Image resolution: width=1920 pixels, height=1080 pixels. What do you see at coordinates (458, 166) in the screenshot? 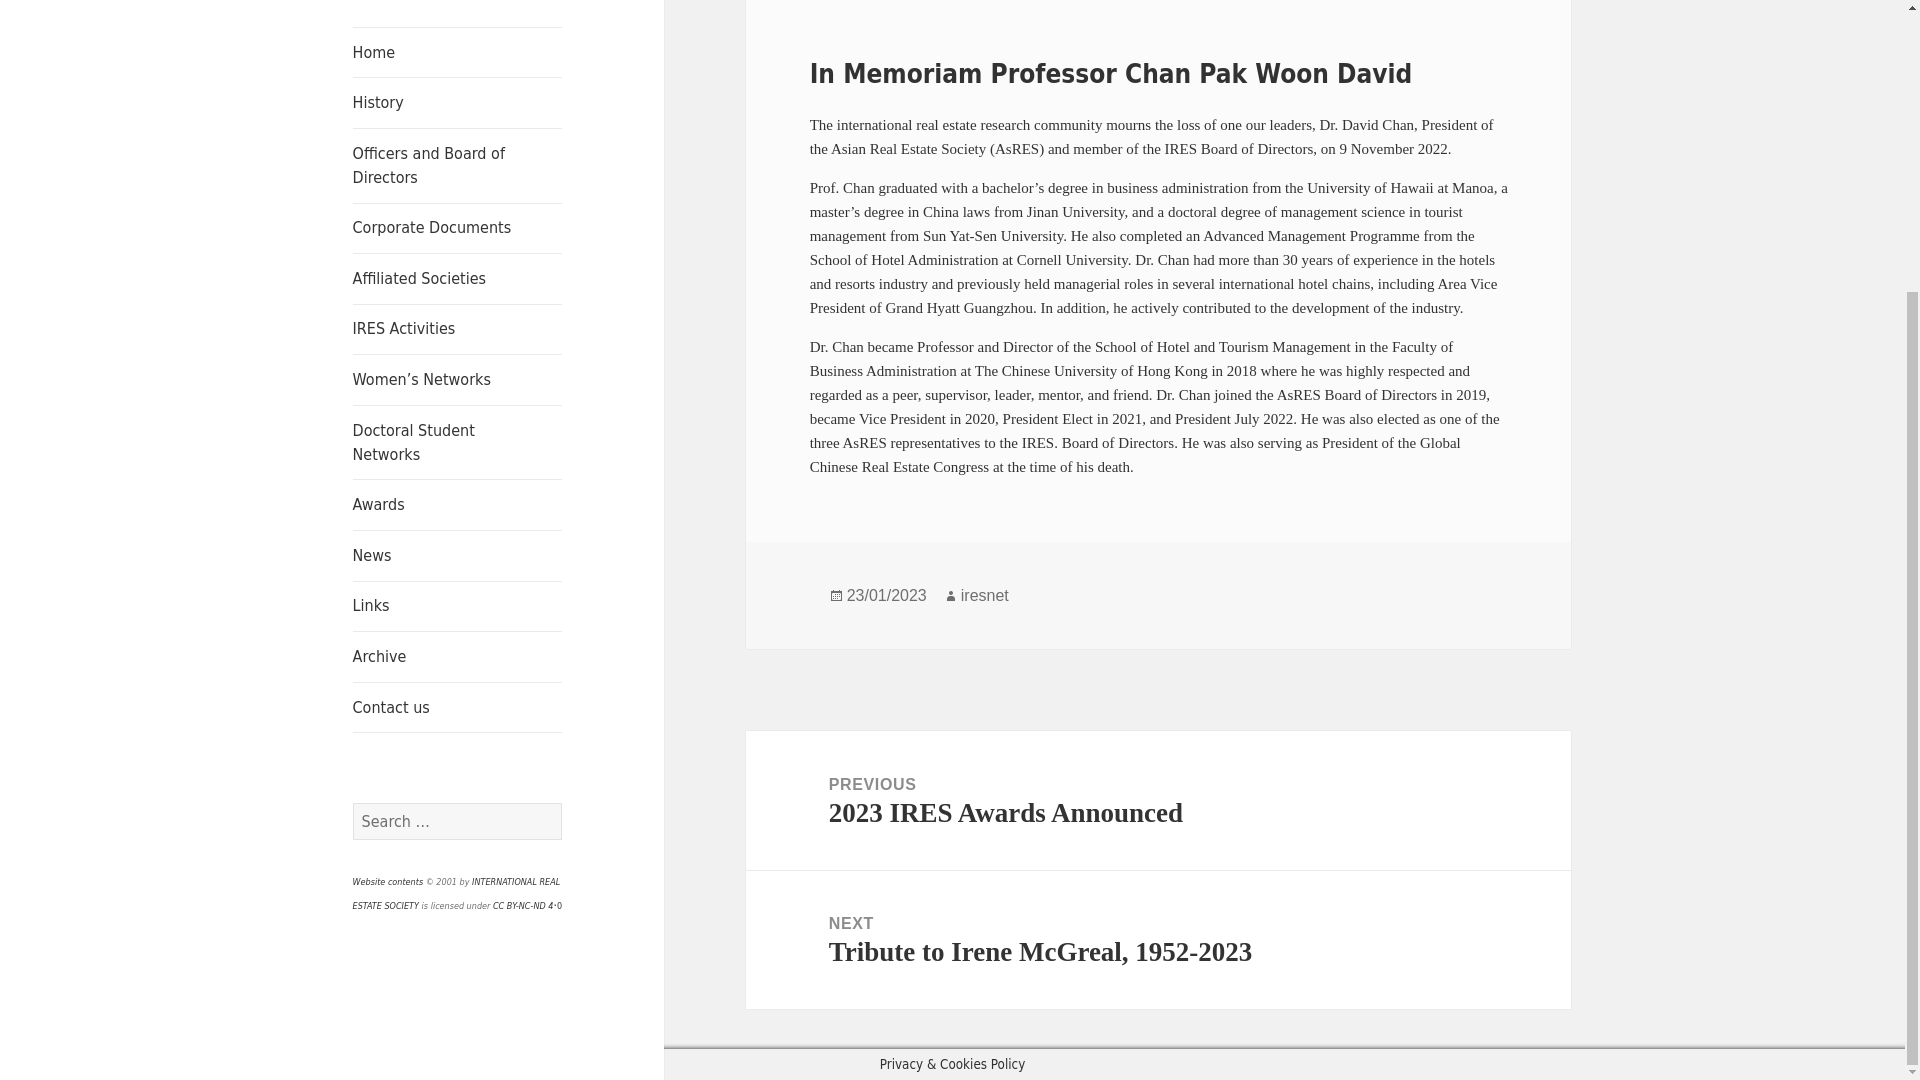
I see `Officers and Board of Directors` at bounding box center [458, 166].